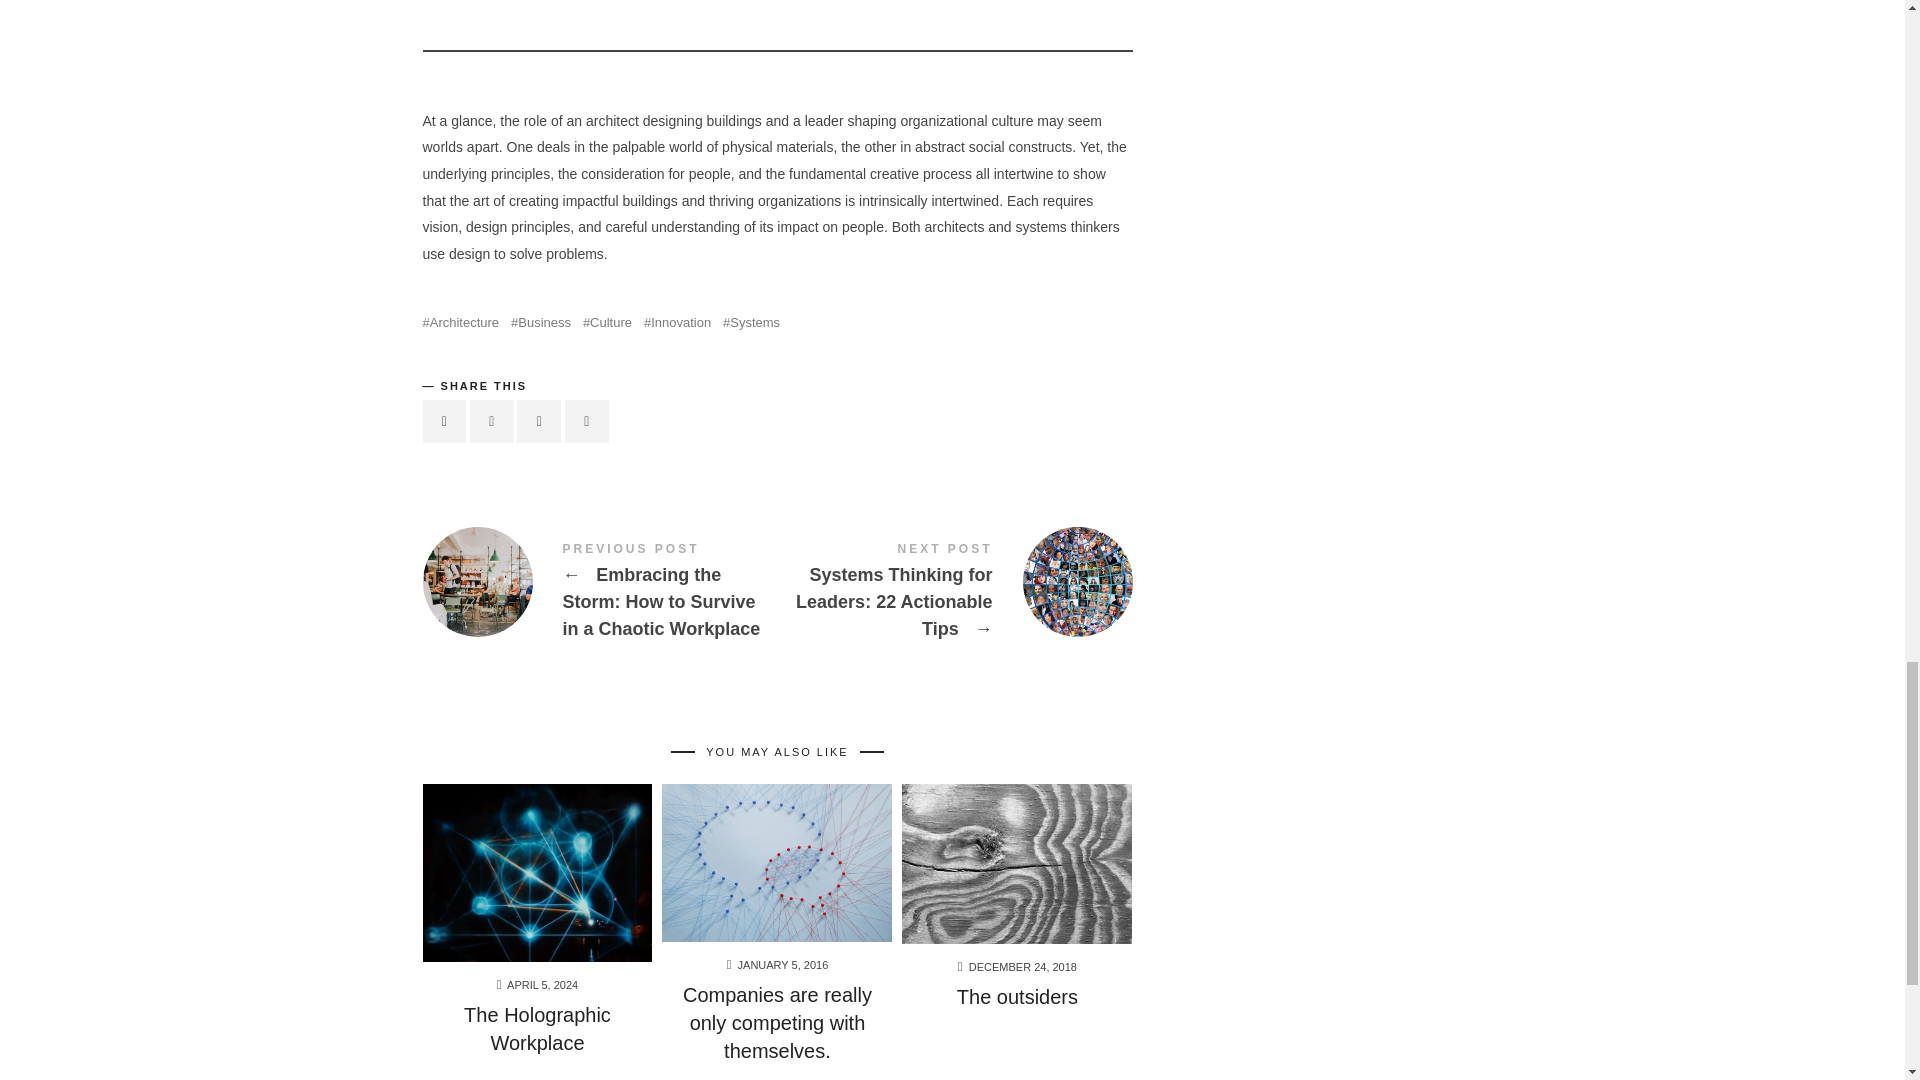 This screenshot has width=1920, height=1080. I want to click on Culture, so click(607, 322).